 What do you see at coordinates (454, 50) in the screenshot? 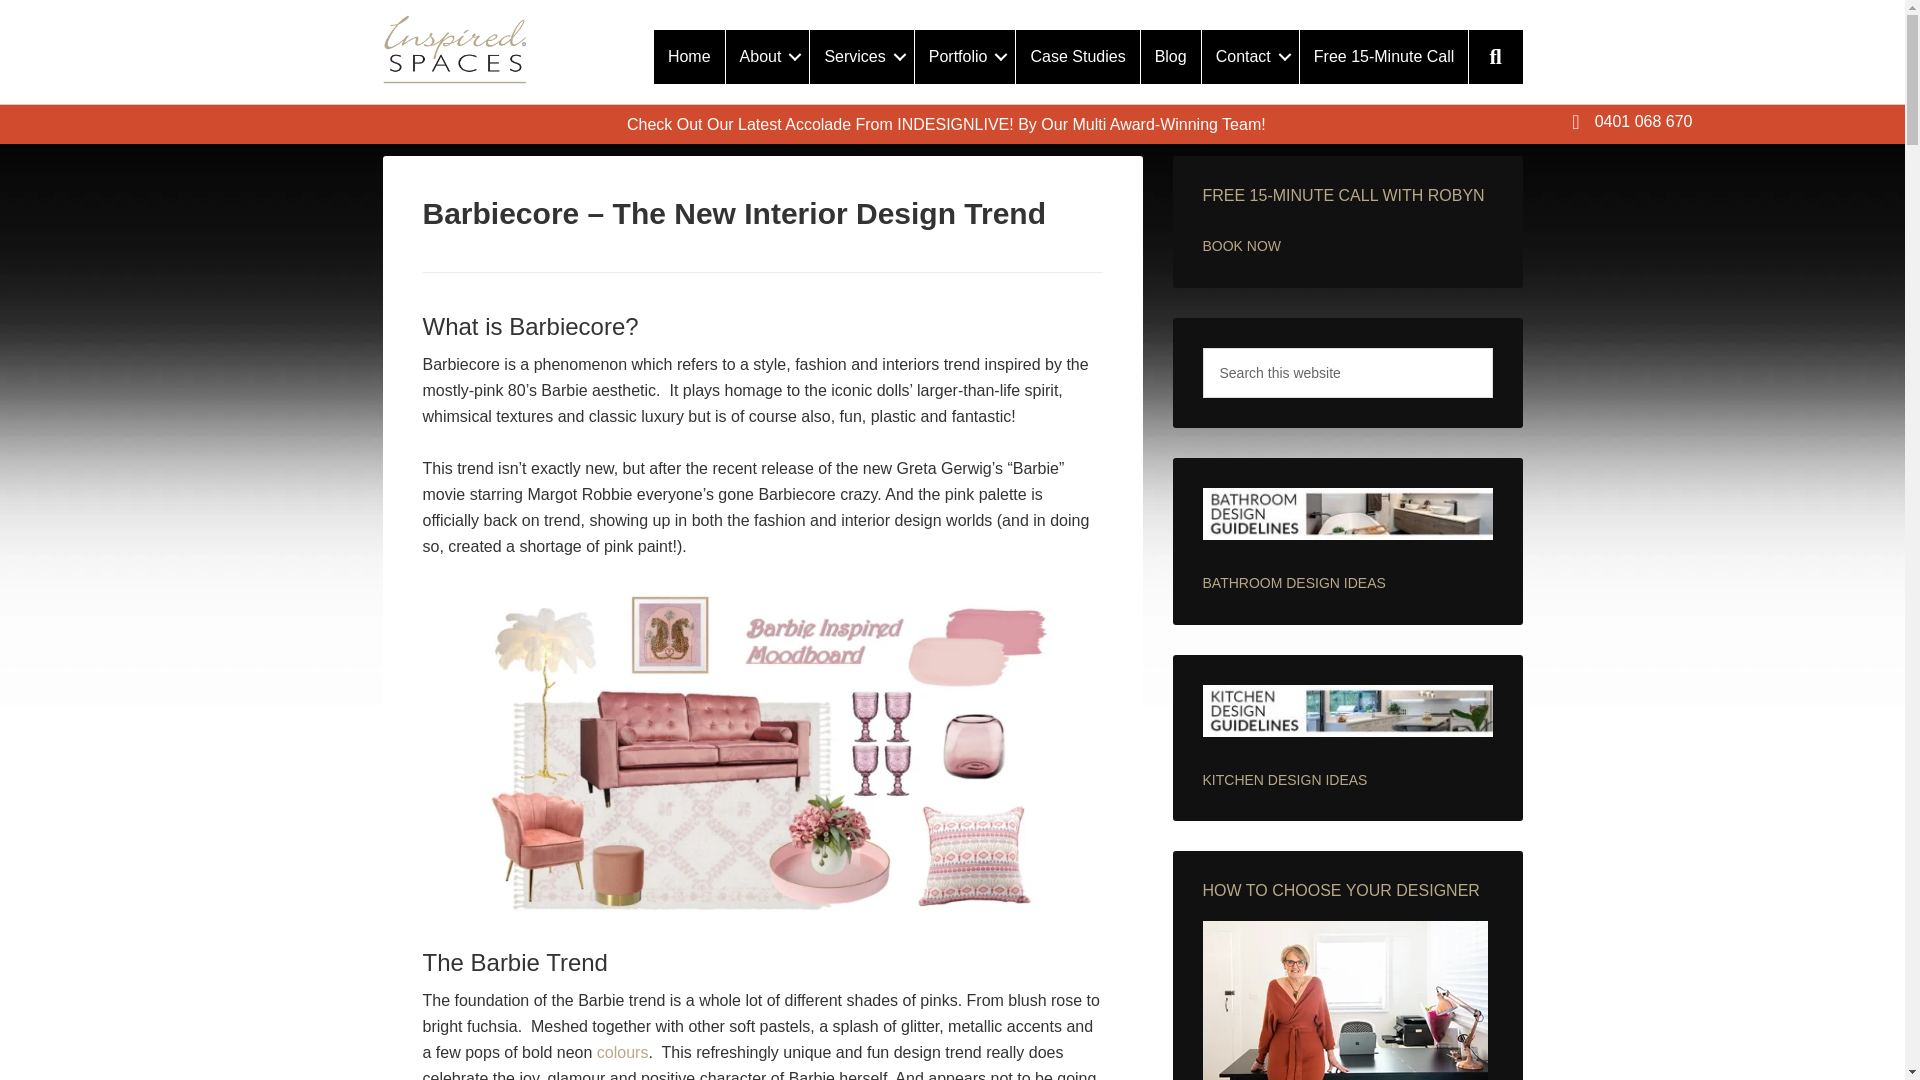
I see `inspired-spaces-interior-design-logo` at bounding box center [454, 50].